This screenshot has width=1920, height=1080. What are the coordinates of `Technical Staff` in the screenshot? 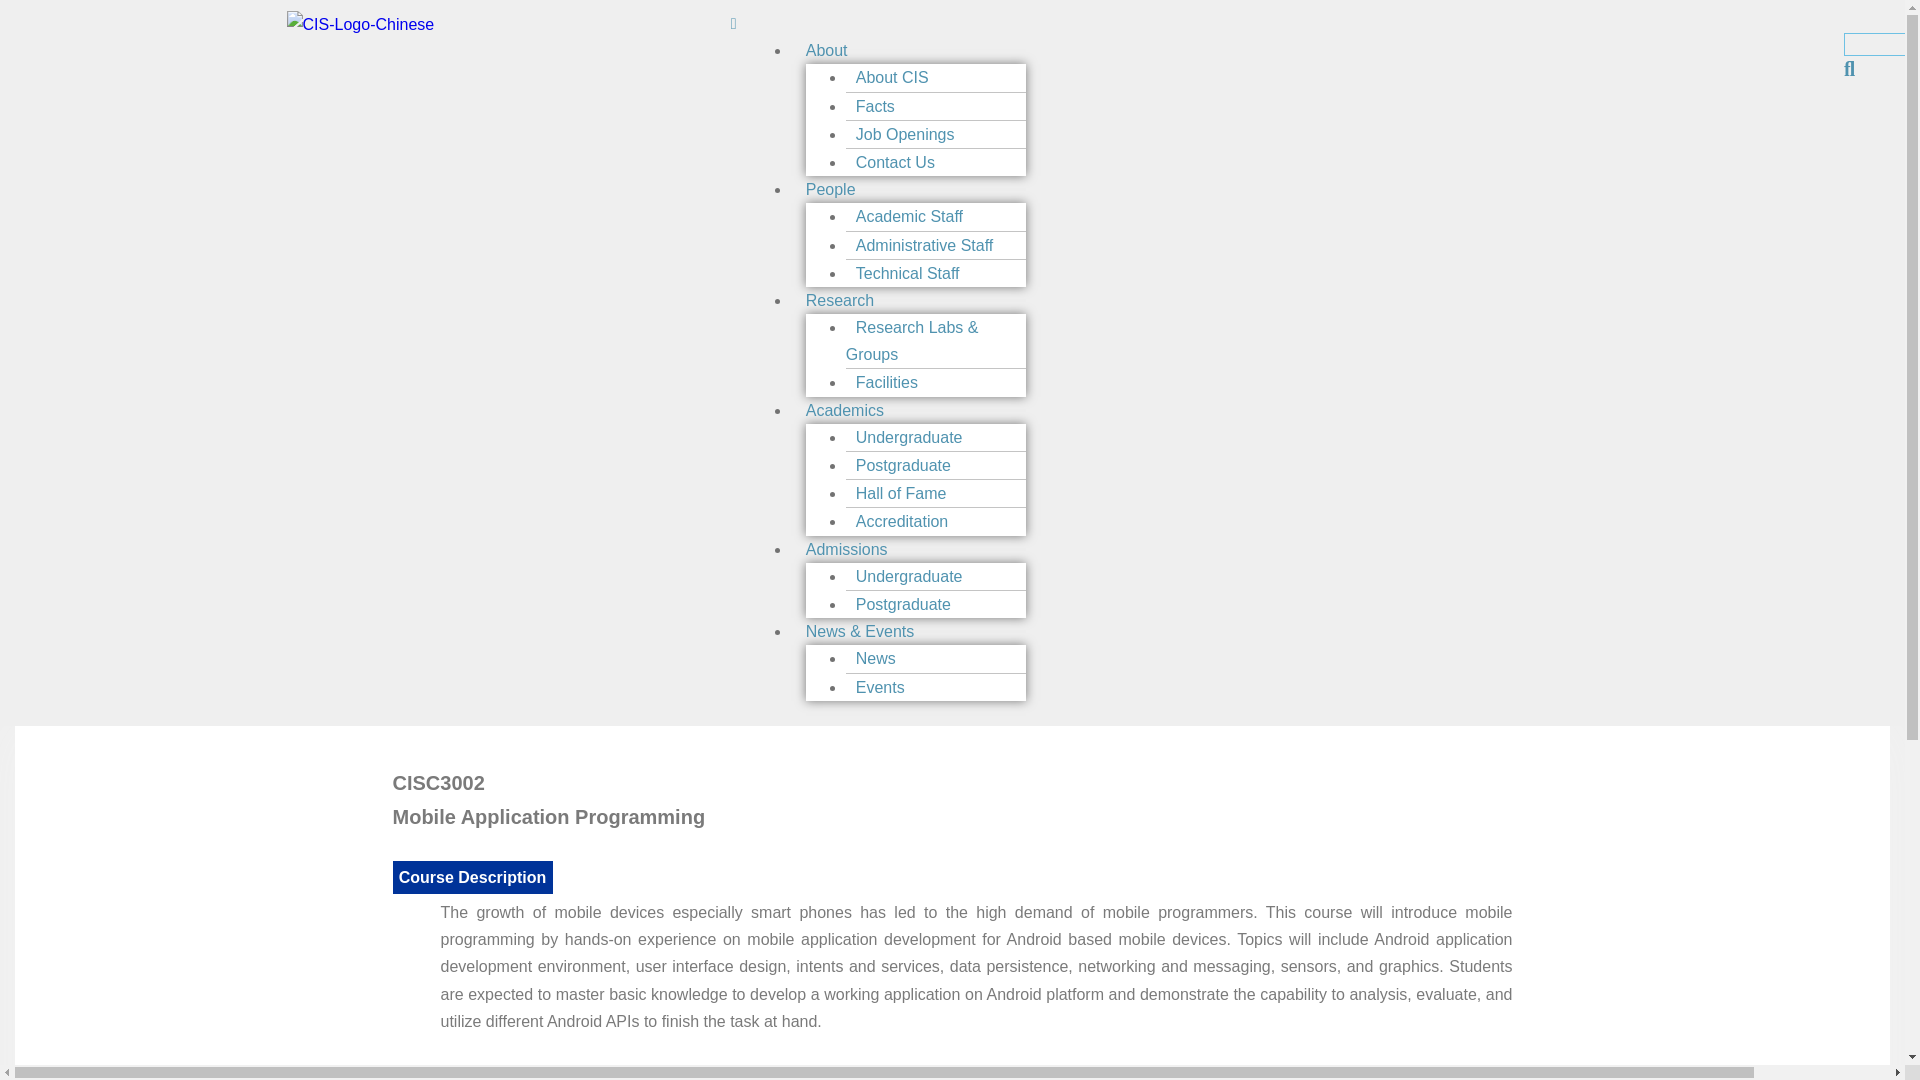 It's located at (908, 272).